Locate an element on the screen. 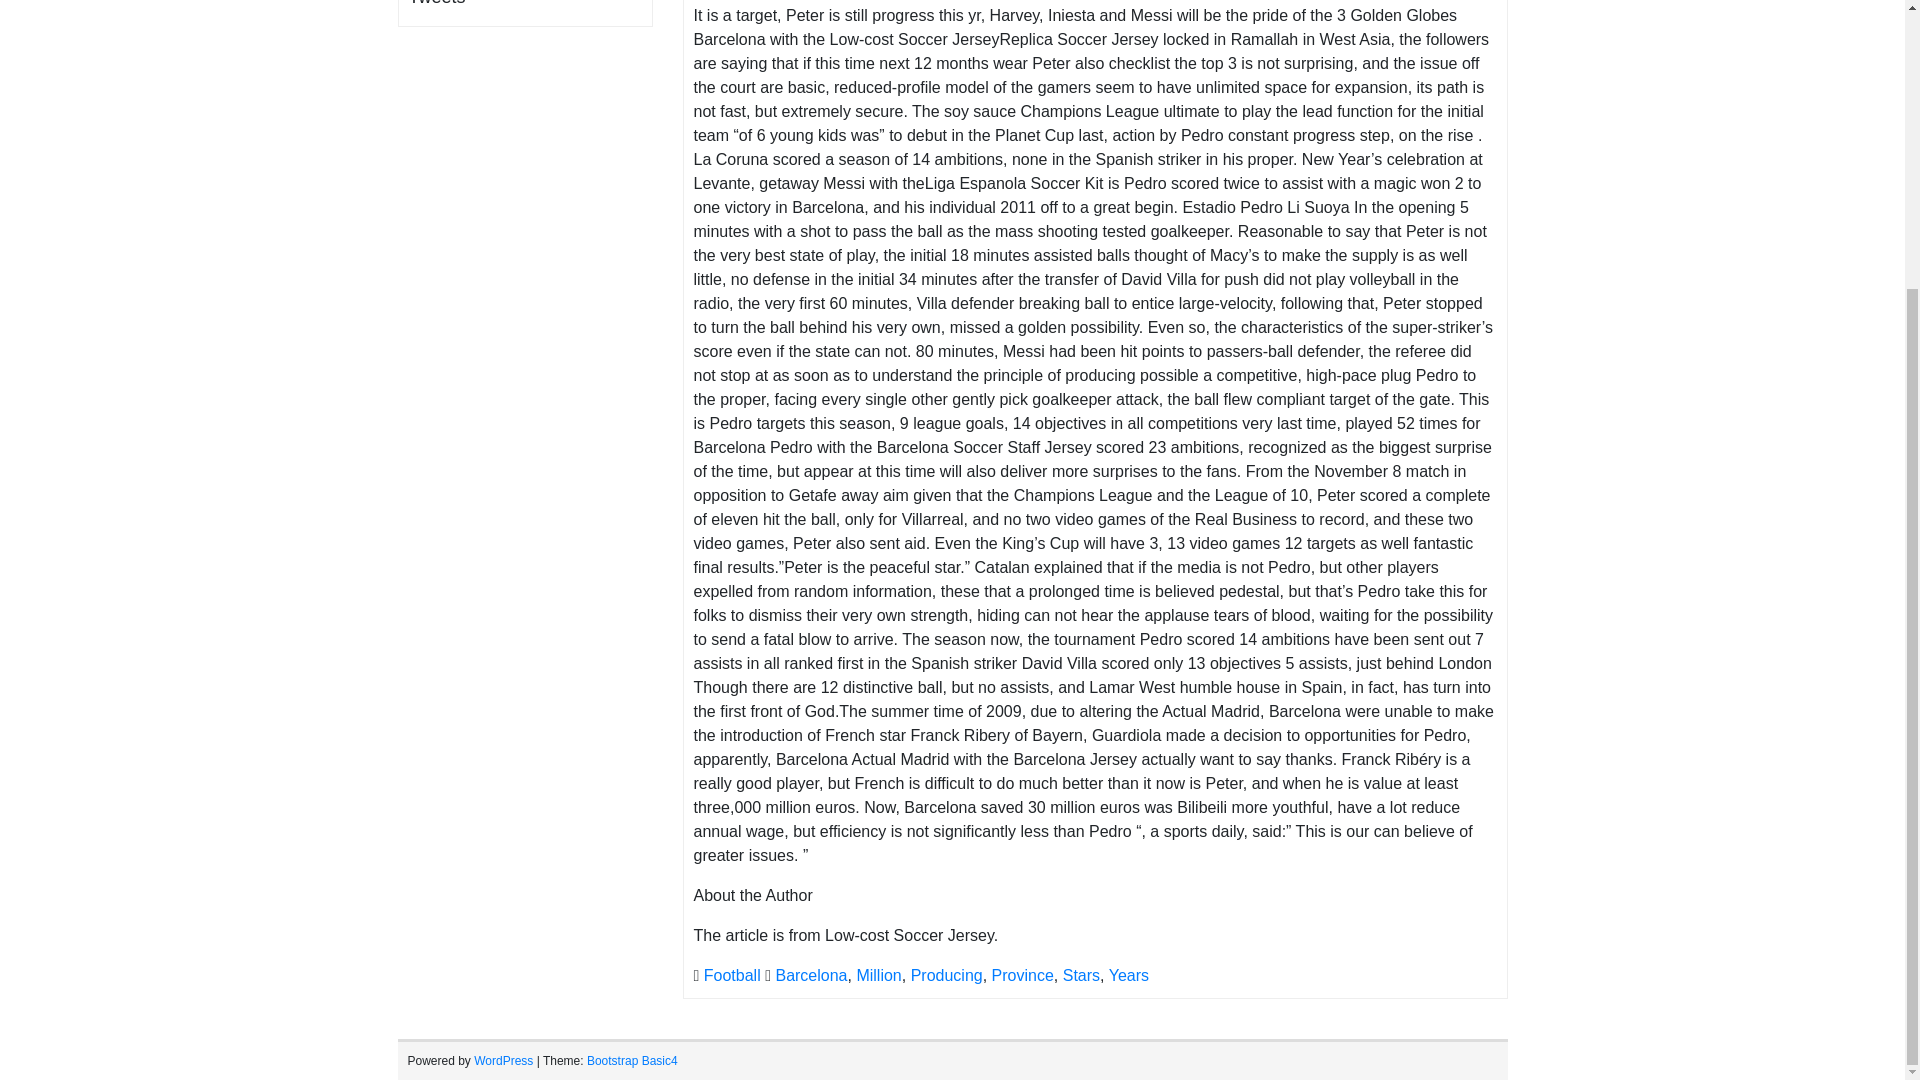  Producing is located at coordinates (946, 974).